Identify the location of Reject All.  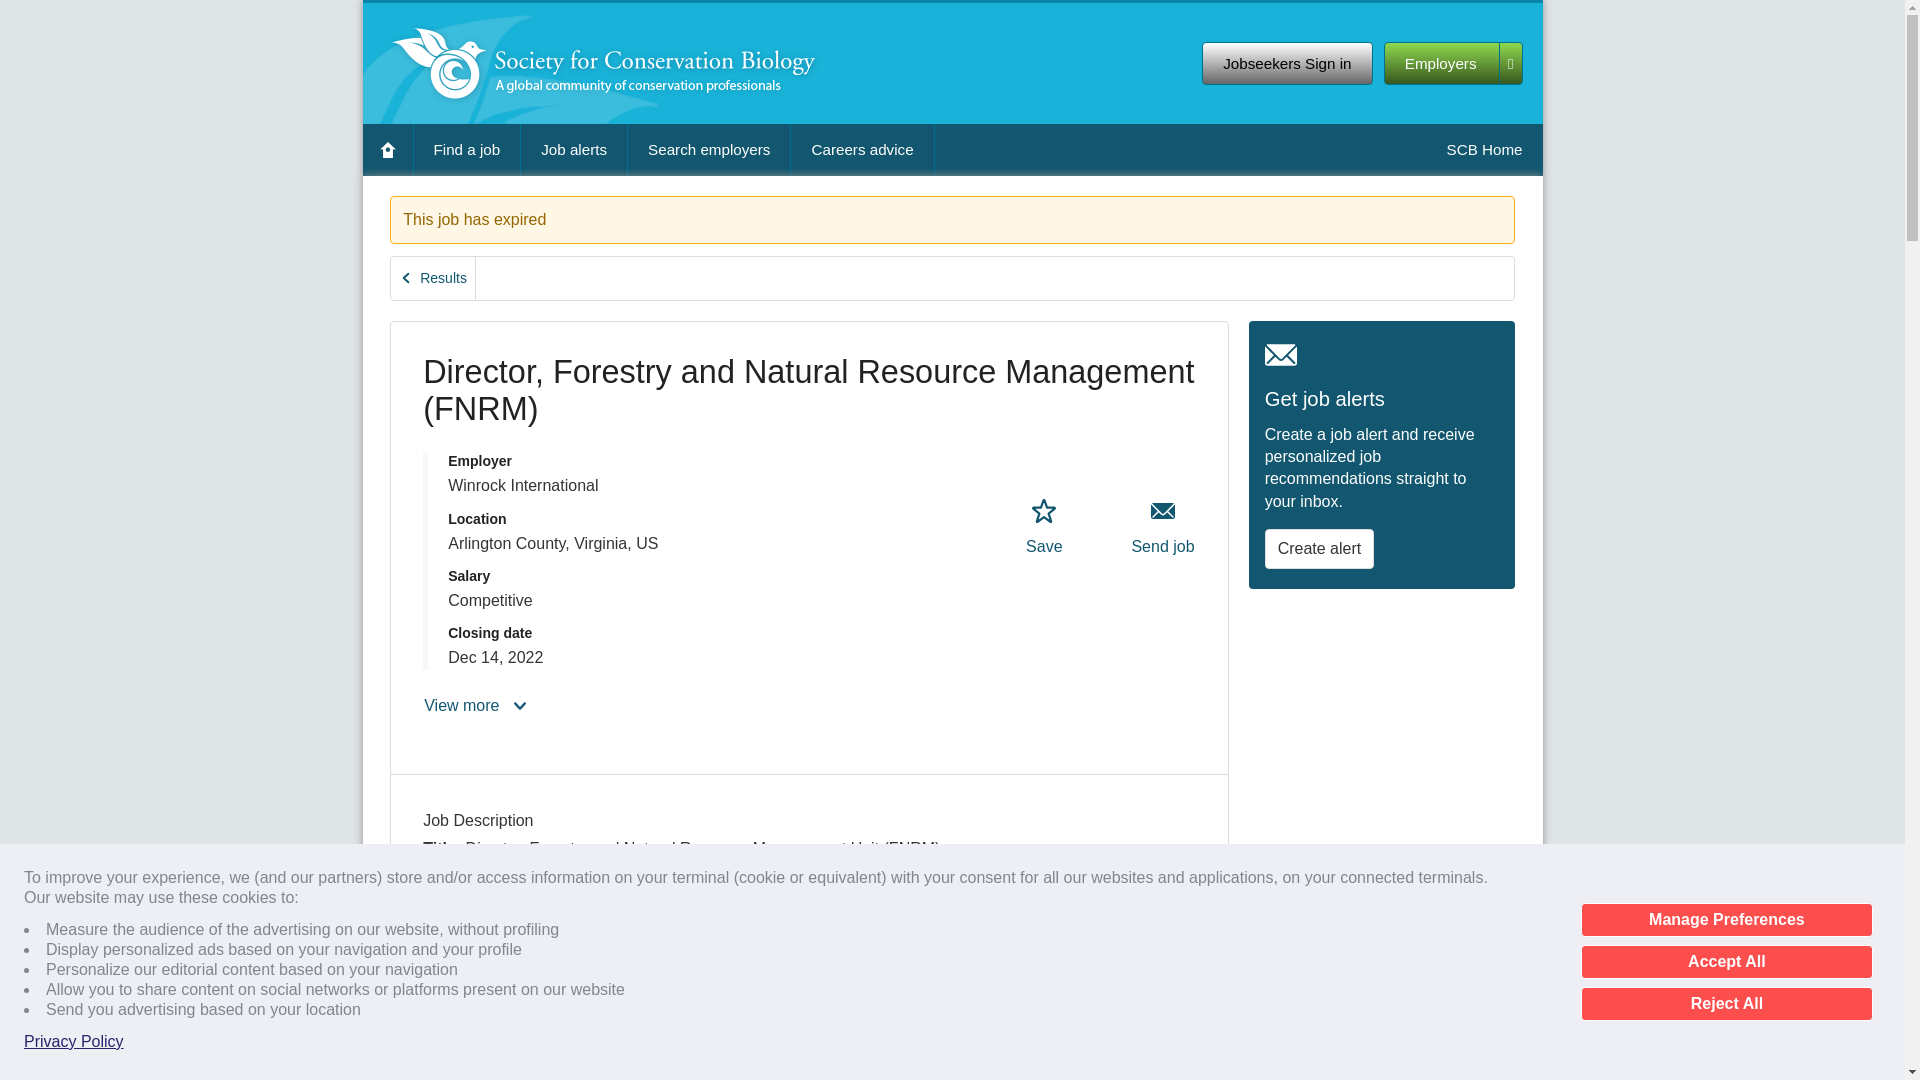
(1726, 1004).